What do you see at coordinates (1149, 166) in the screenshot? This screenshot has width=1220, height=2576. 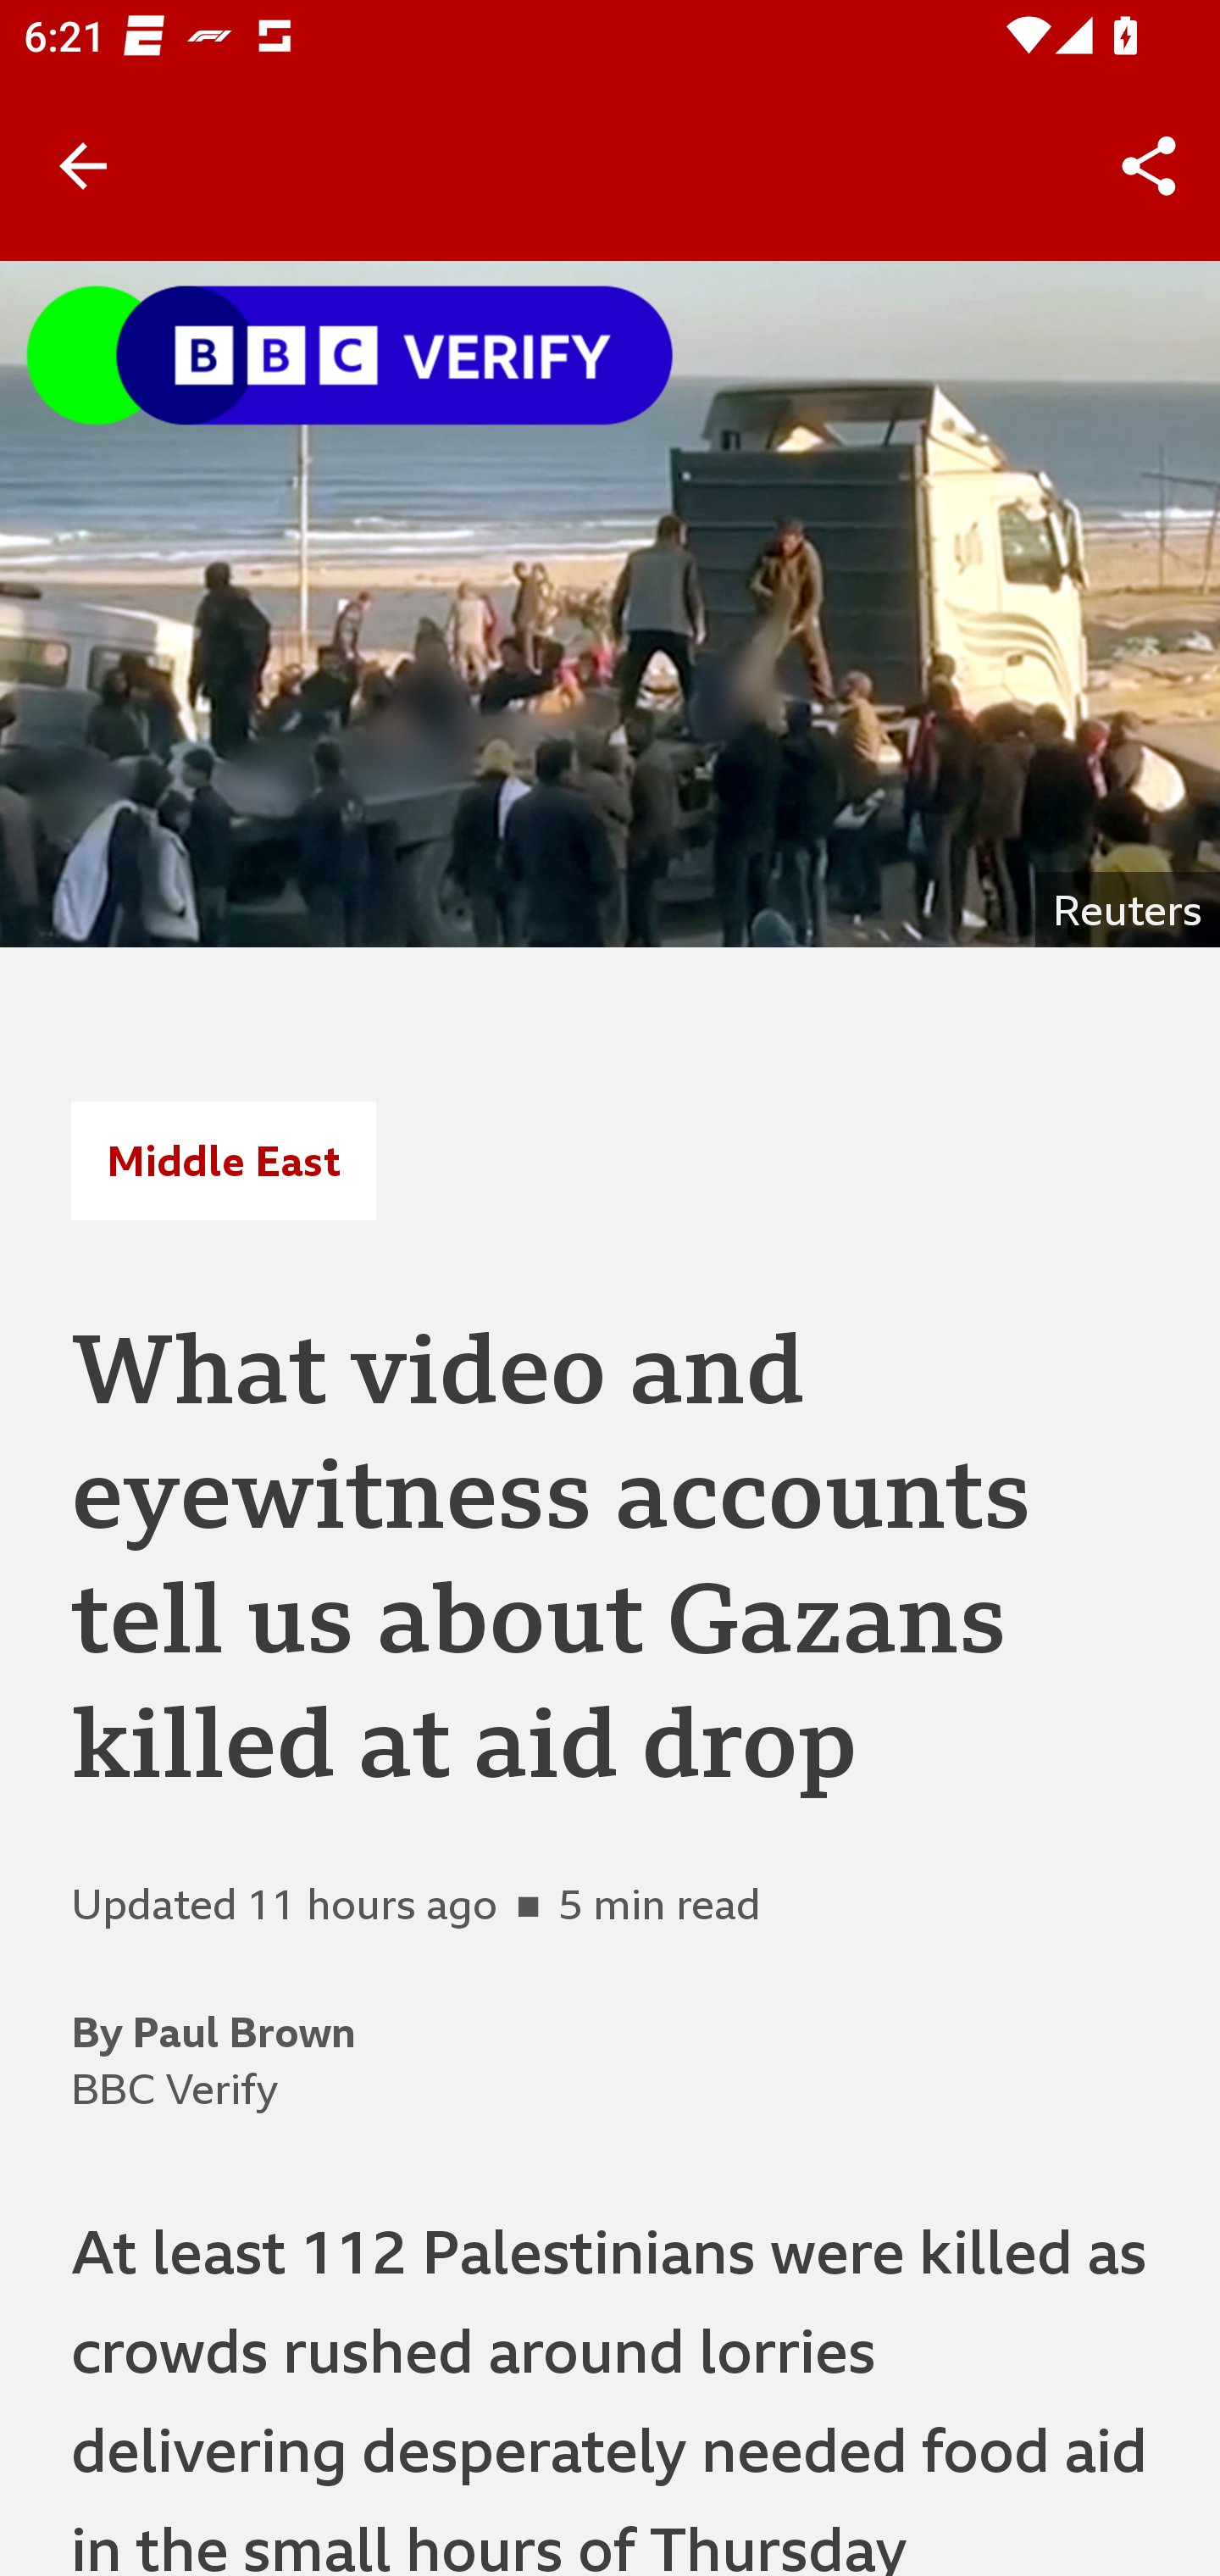 I see `Share` at bounding box center [1149, 166].